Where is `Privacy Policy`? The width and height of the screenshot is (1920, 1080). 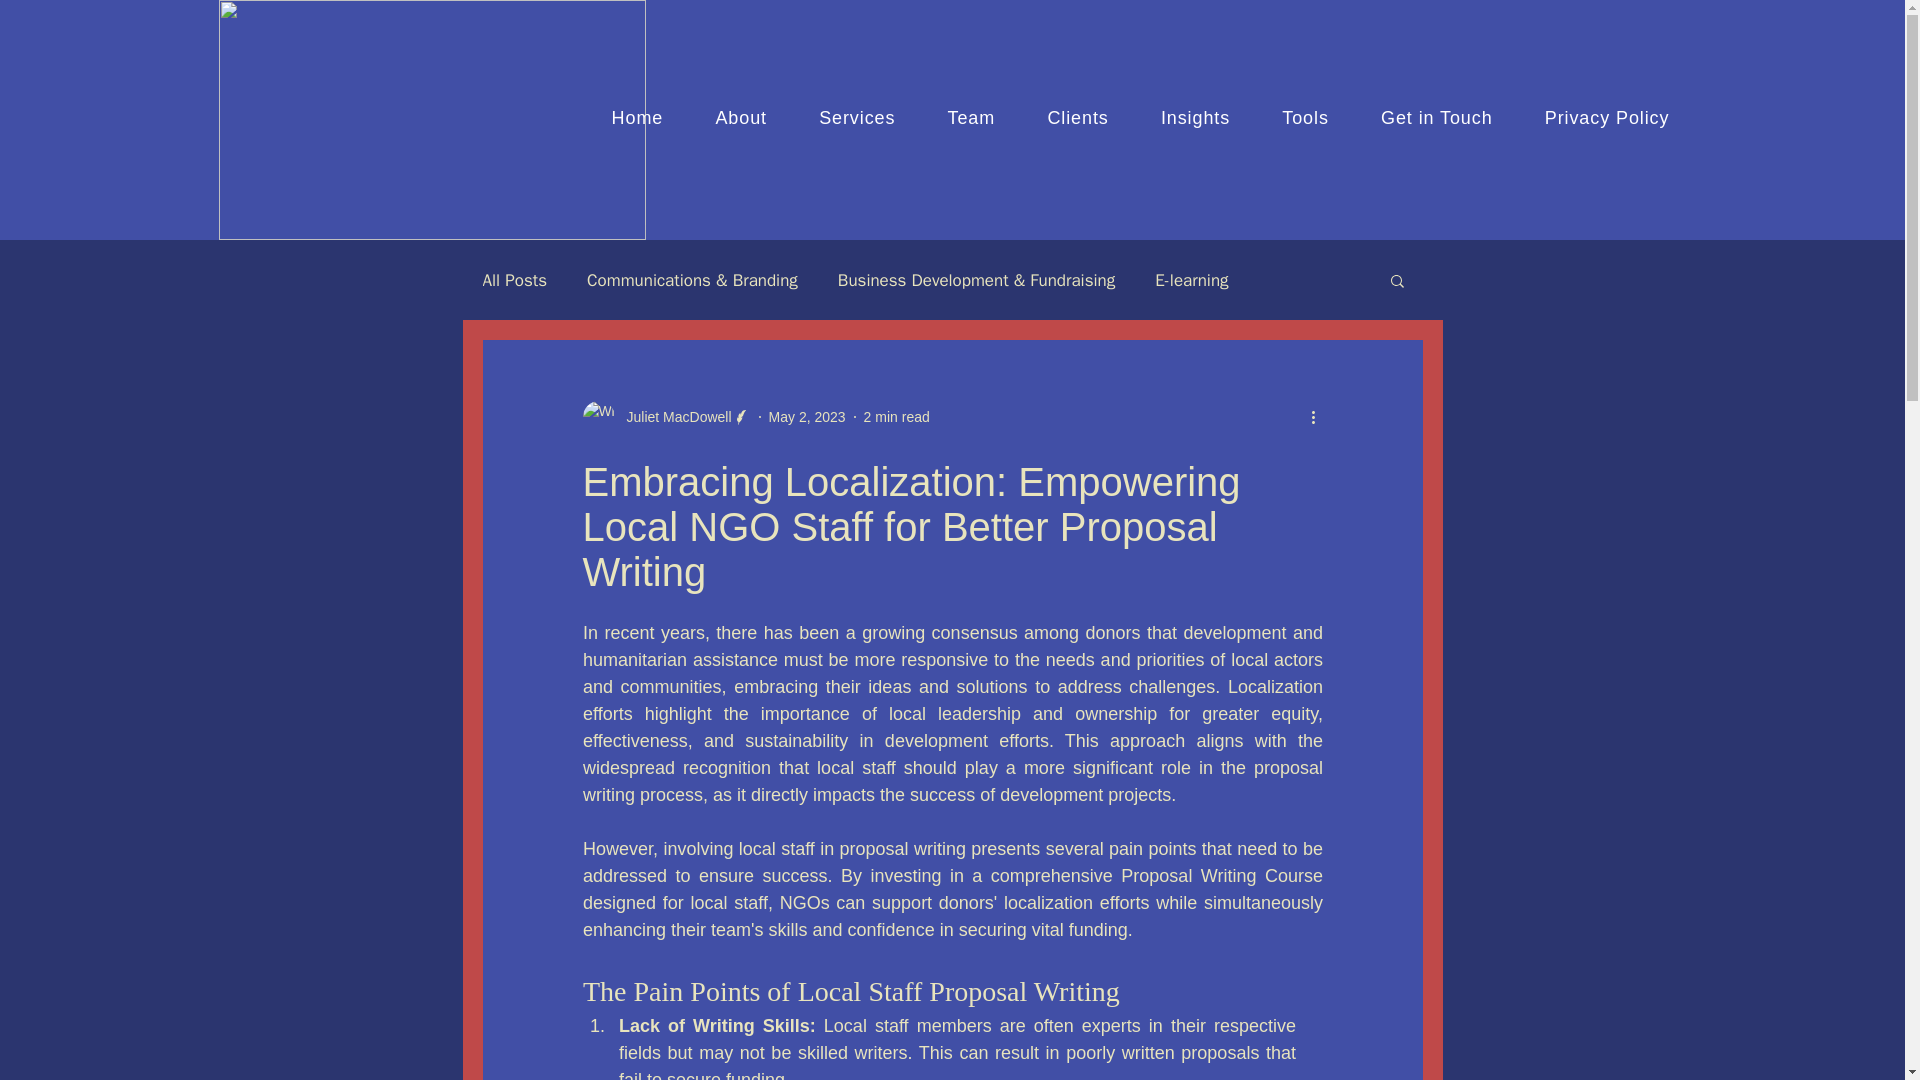 Privacy Policy is located at coordinates (1606, 118).